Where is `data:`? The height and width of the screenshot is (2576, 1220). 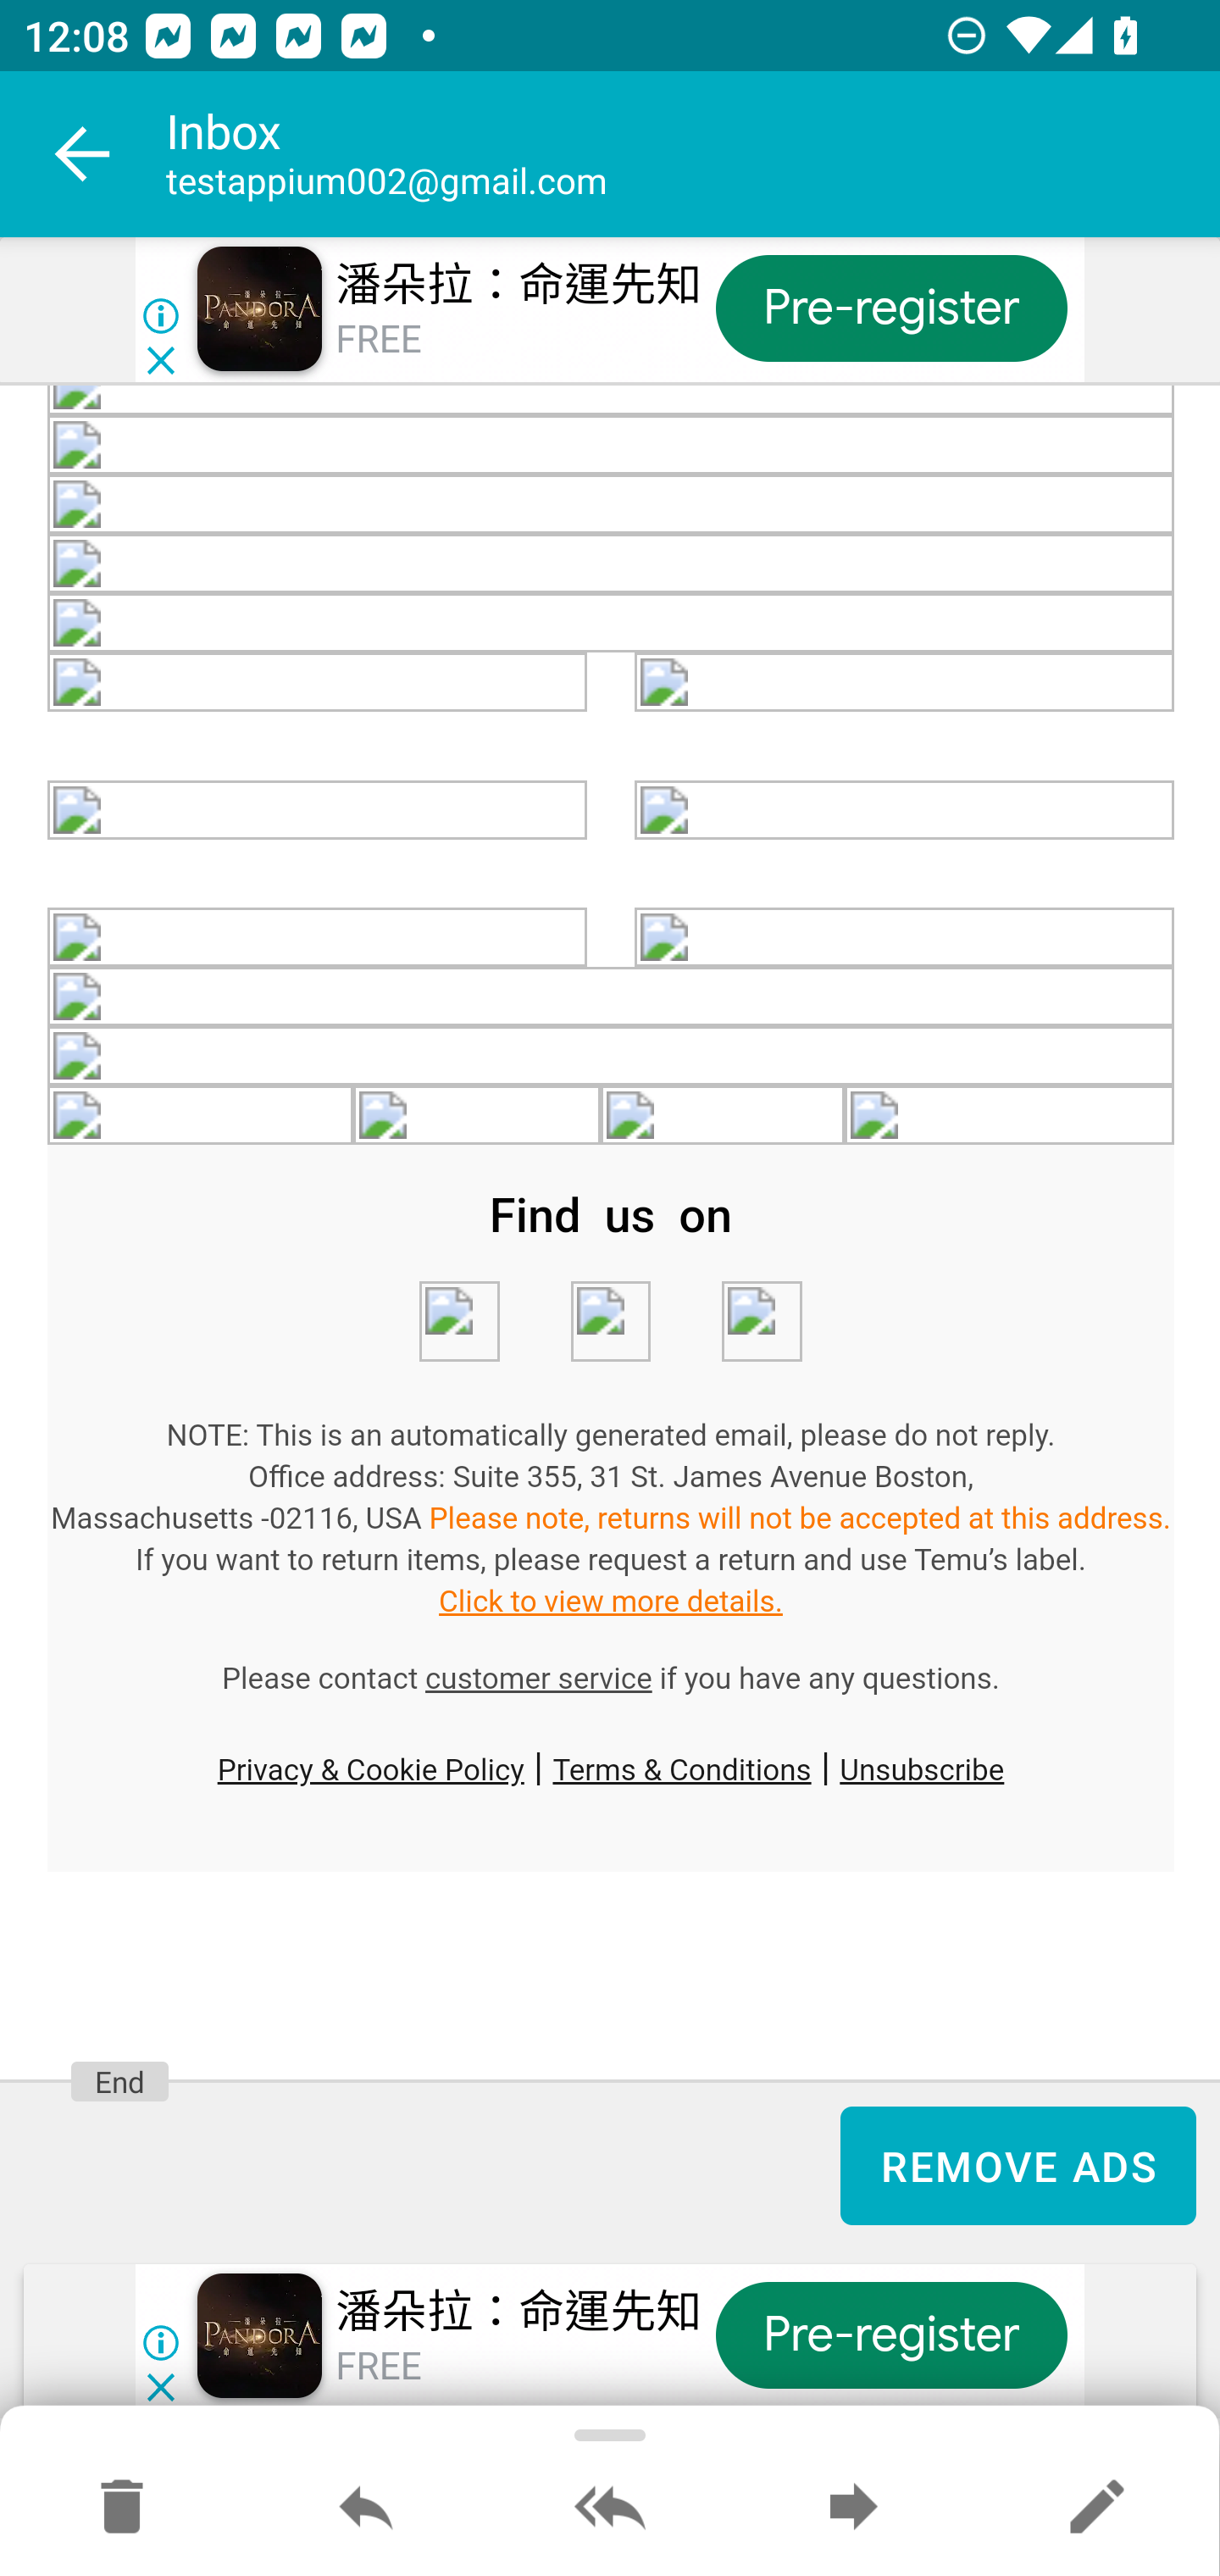
data: is located at coordinates (319, 937).